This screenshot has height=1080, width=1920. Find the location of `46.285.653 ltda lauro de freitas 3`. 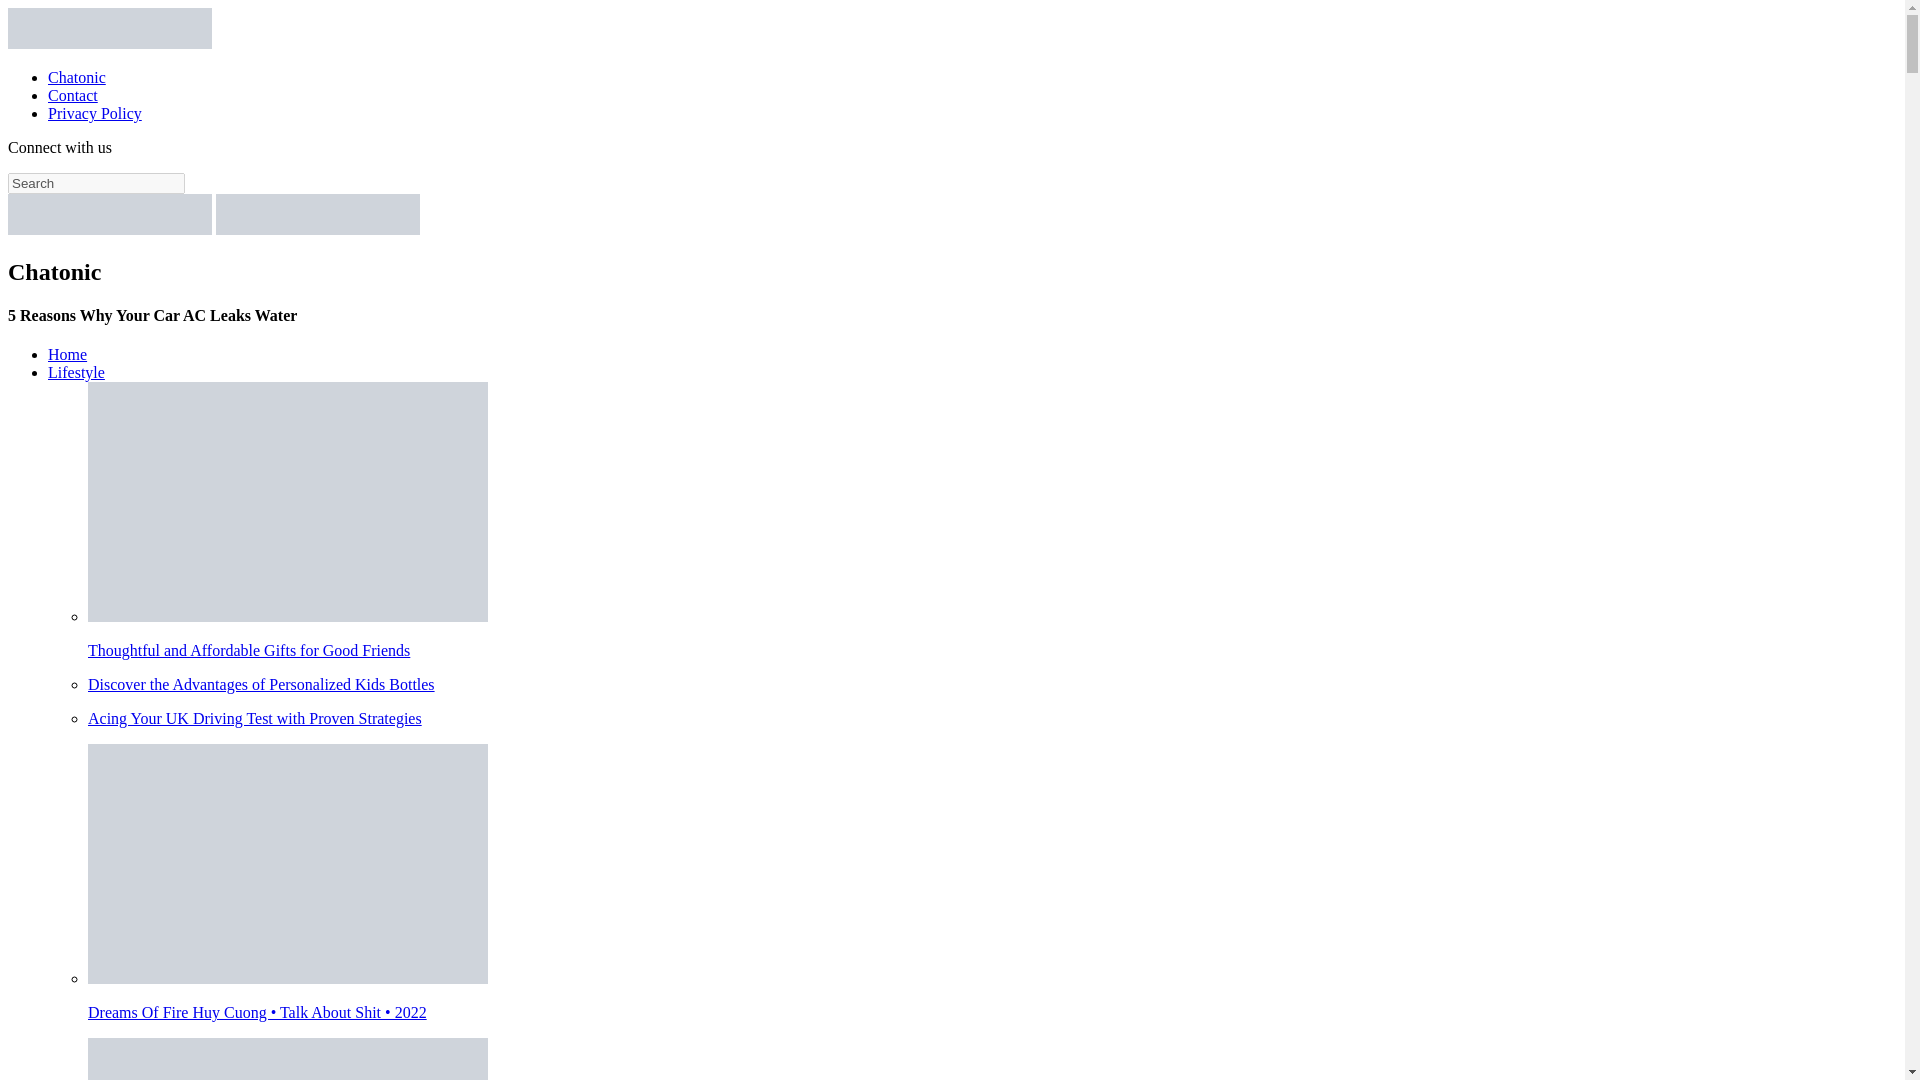

46.285.653 ltda lauro de freitas 3 is located at coordinates (288, 1058).